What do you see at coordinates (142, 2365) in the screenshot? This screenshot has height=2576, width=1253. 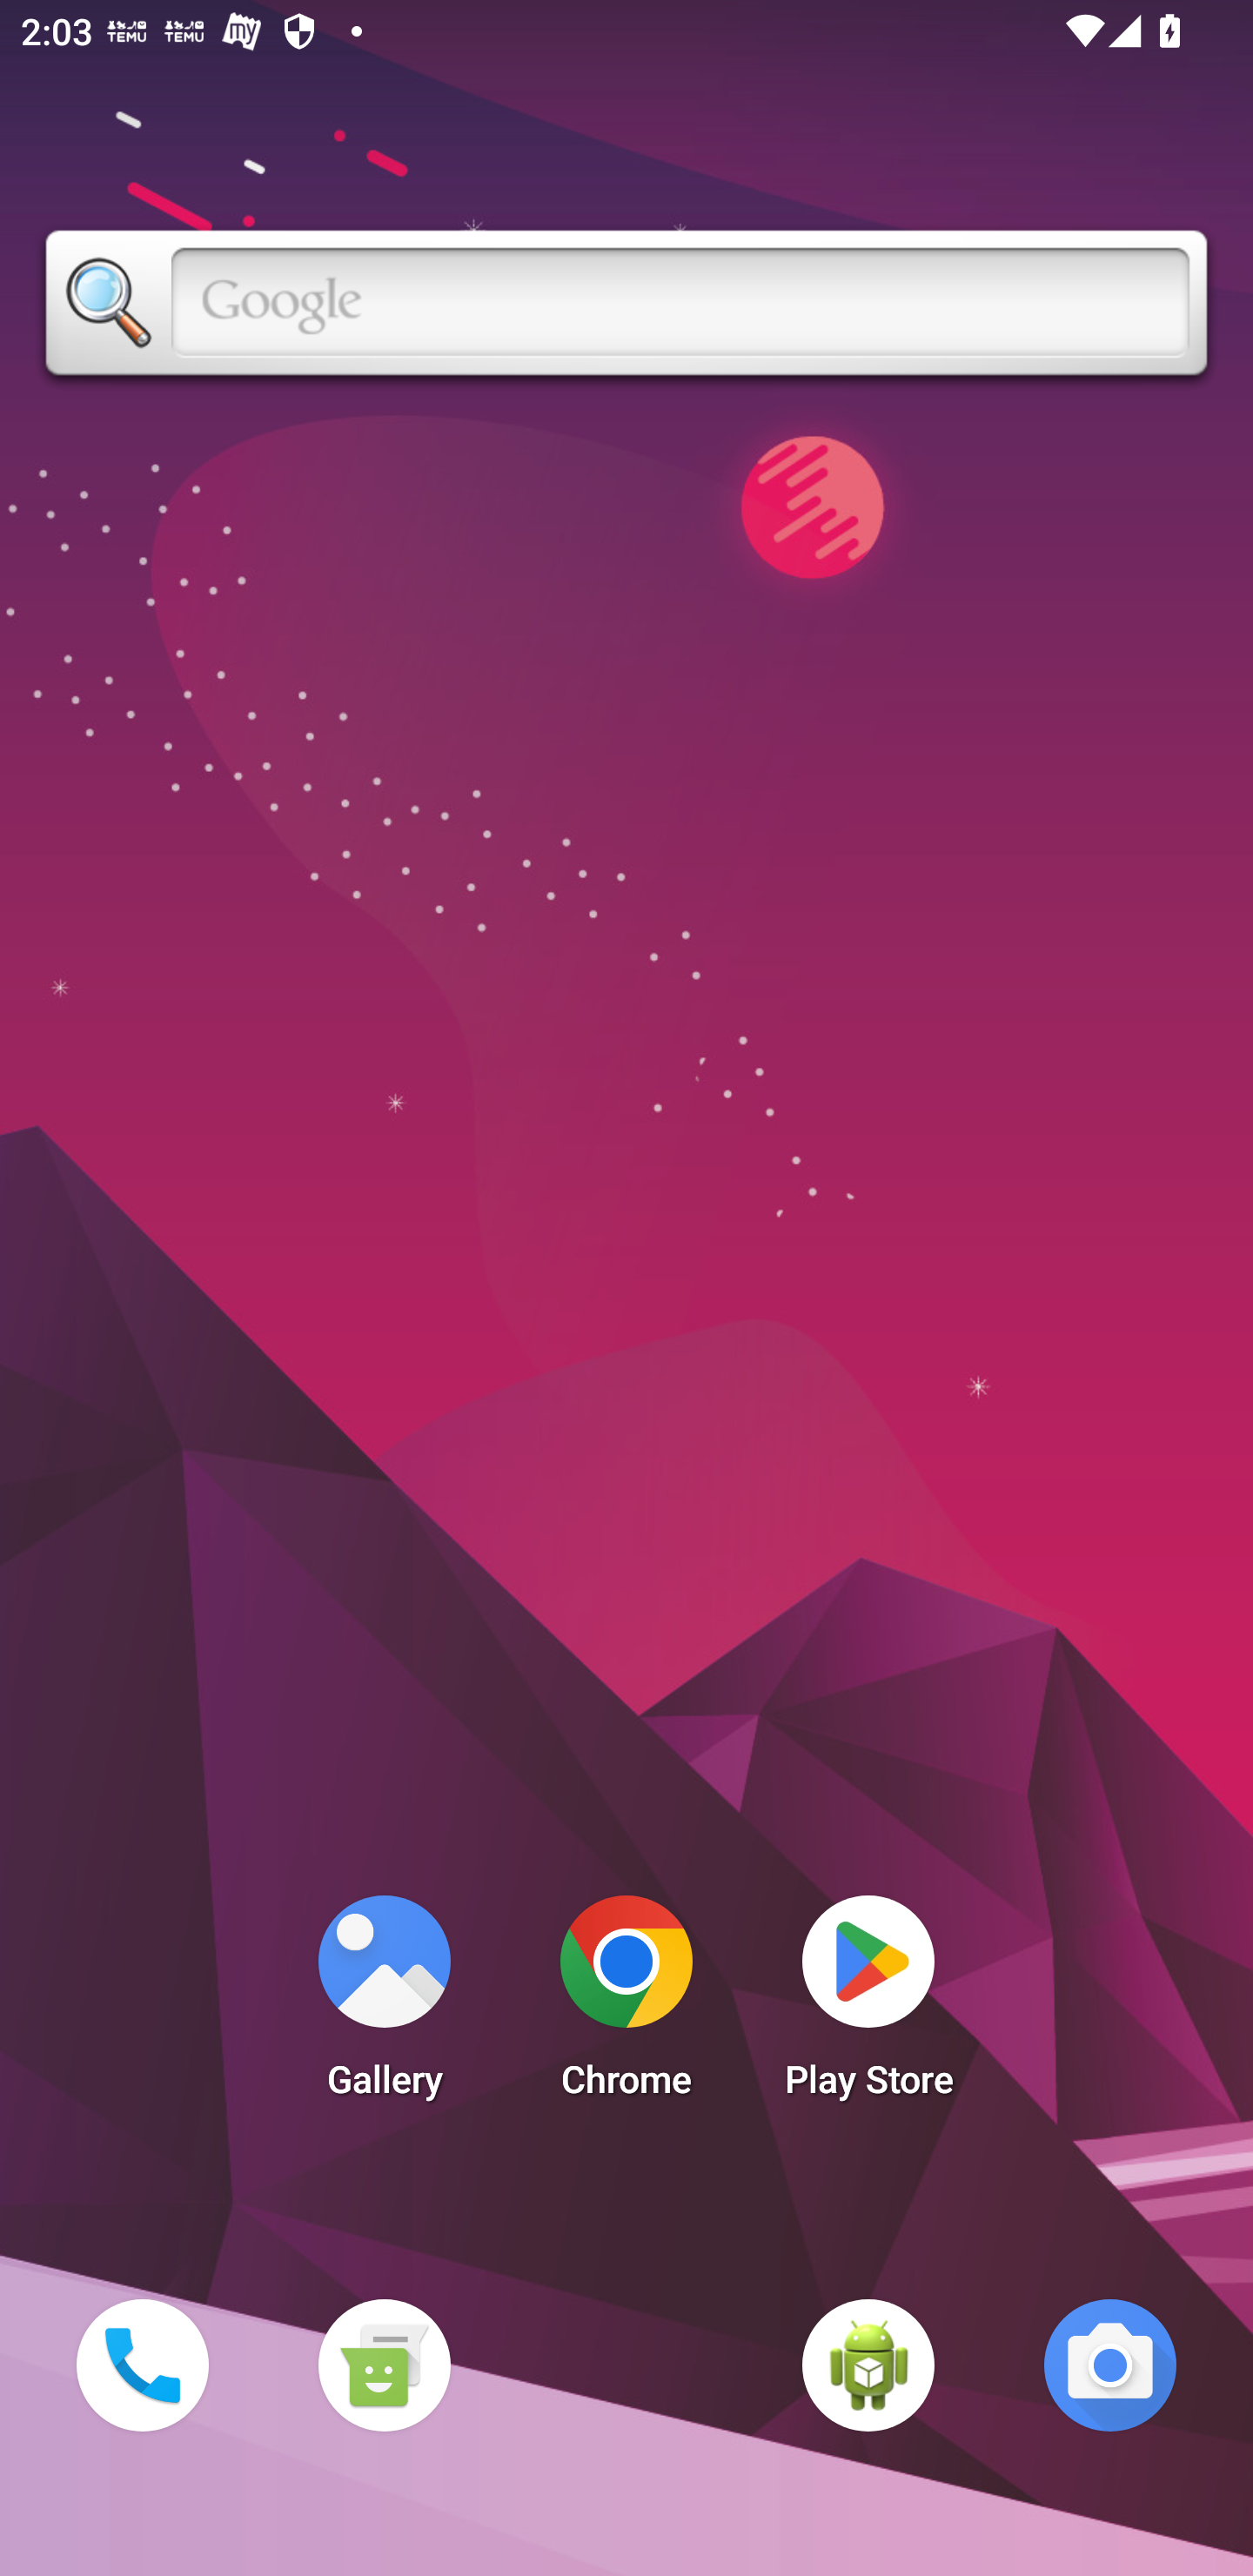 I see `Phone` at bounding box center [142, 2365].